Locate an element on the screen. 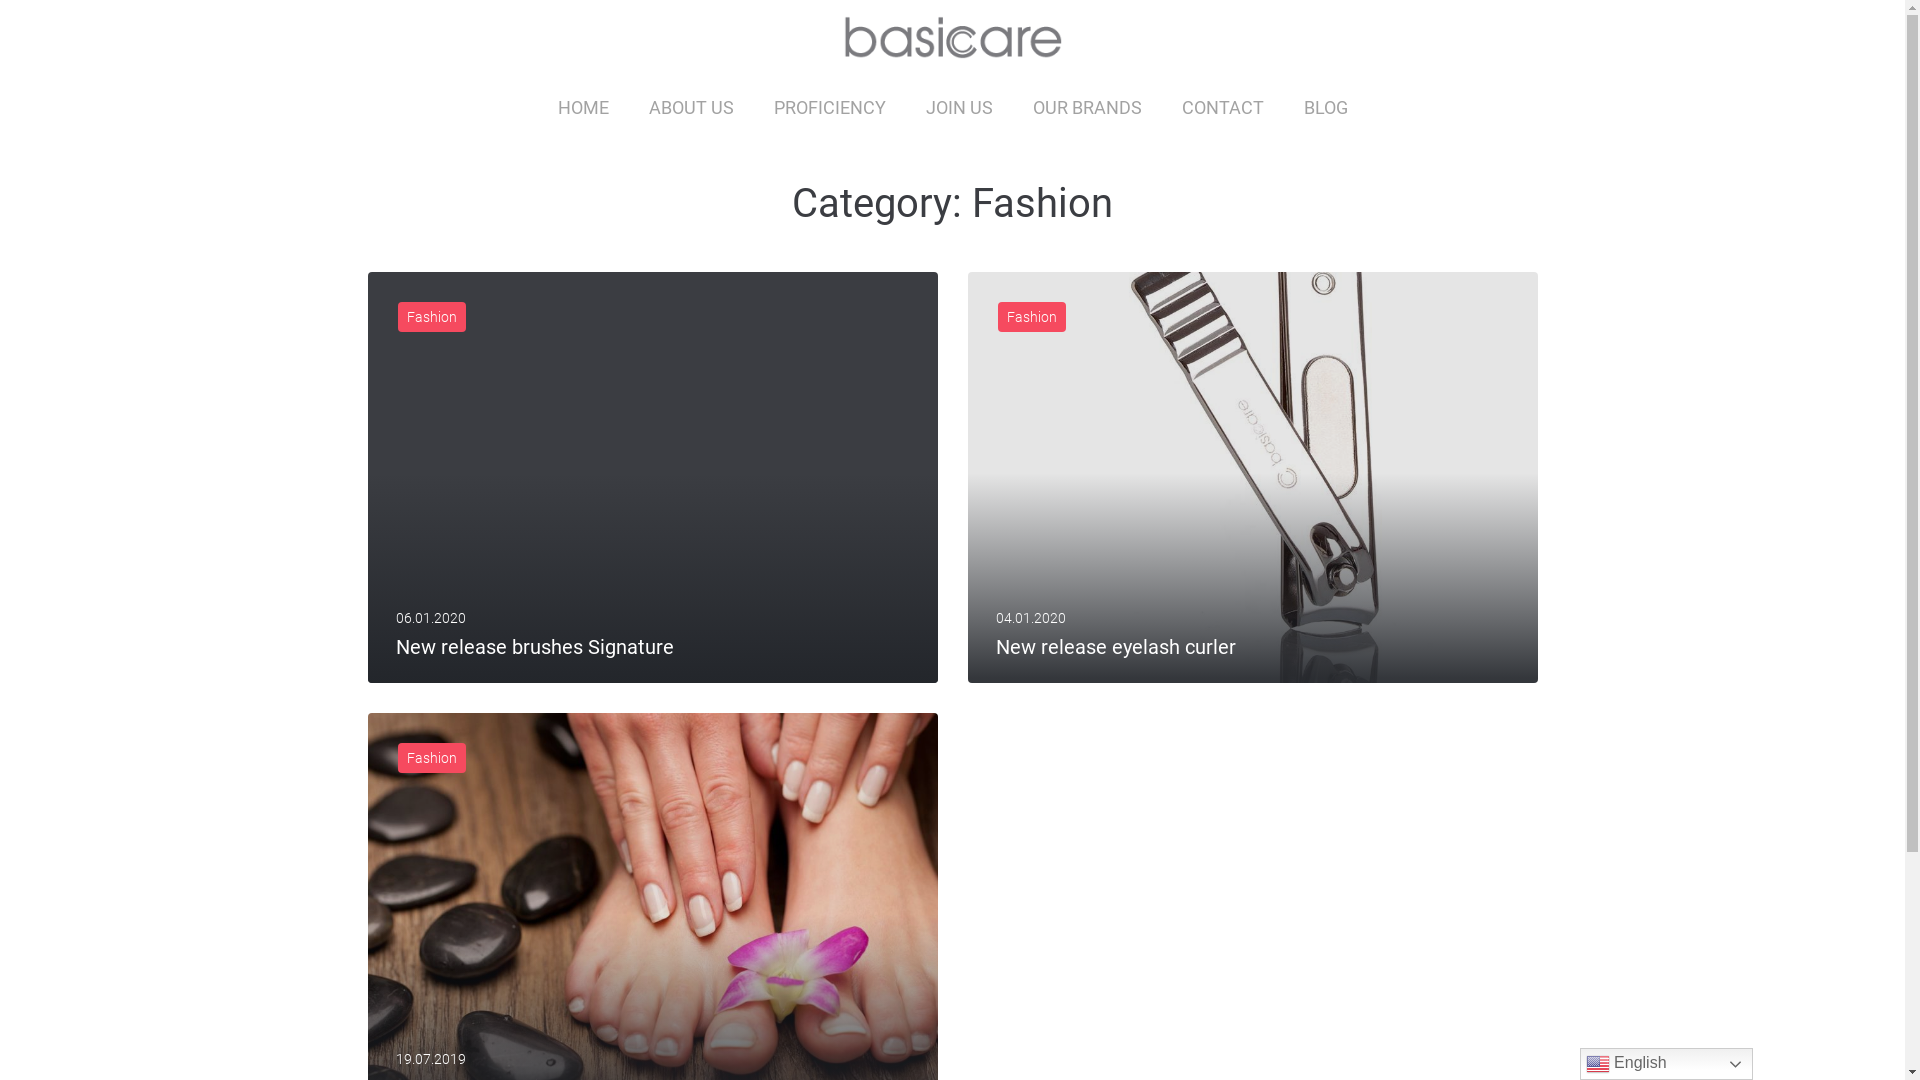 The image size is (1920, 1080). HOME is located at coordinates (584, 108).